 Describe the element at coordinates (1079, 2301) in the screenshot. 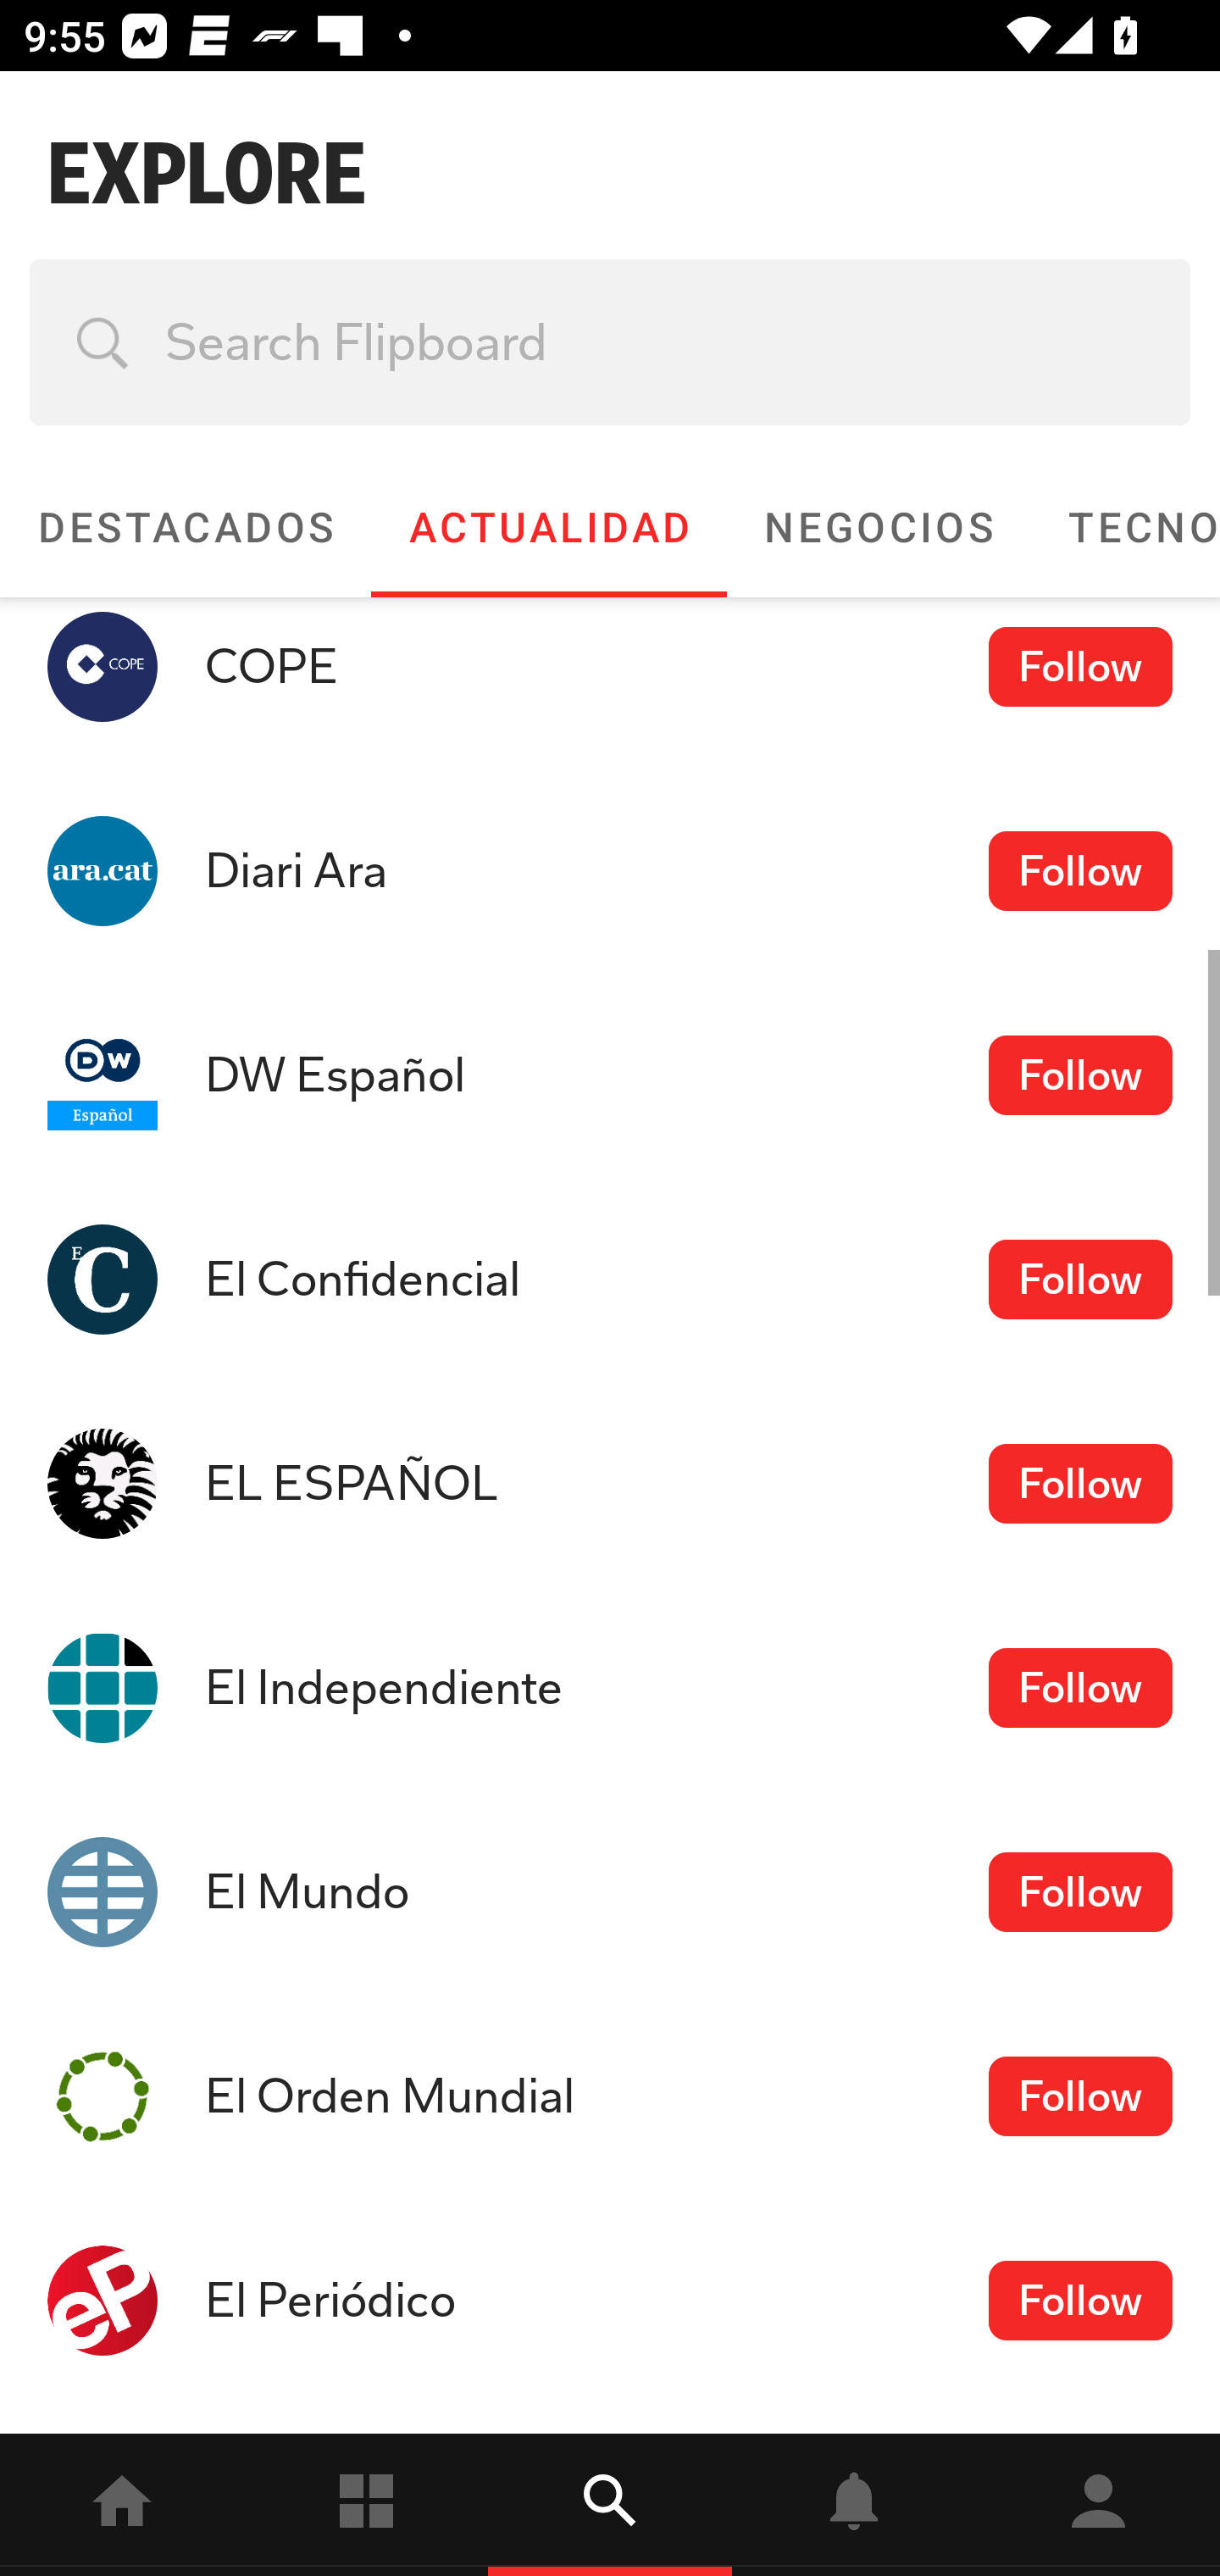

I see `Follow` at that location.